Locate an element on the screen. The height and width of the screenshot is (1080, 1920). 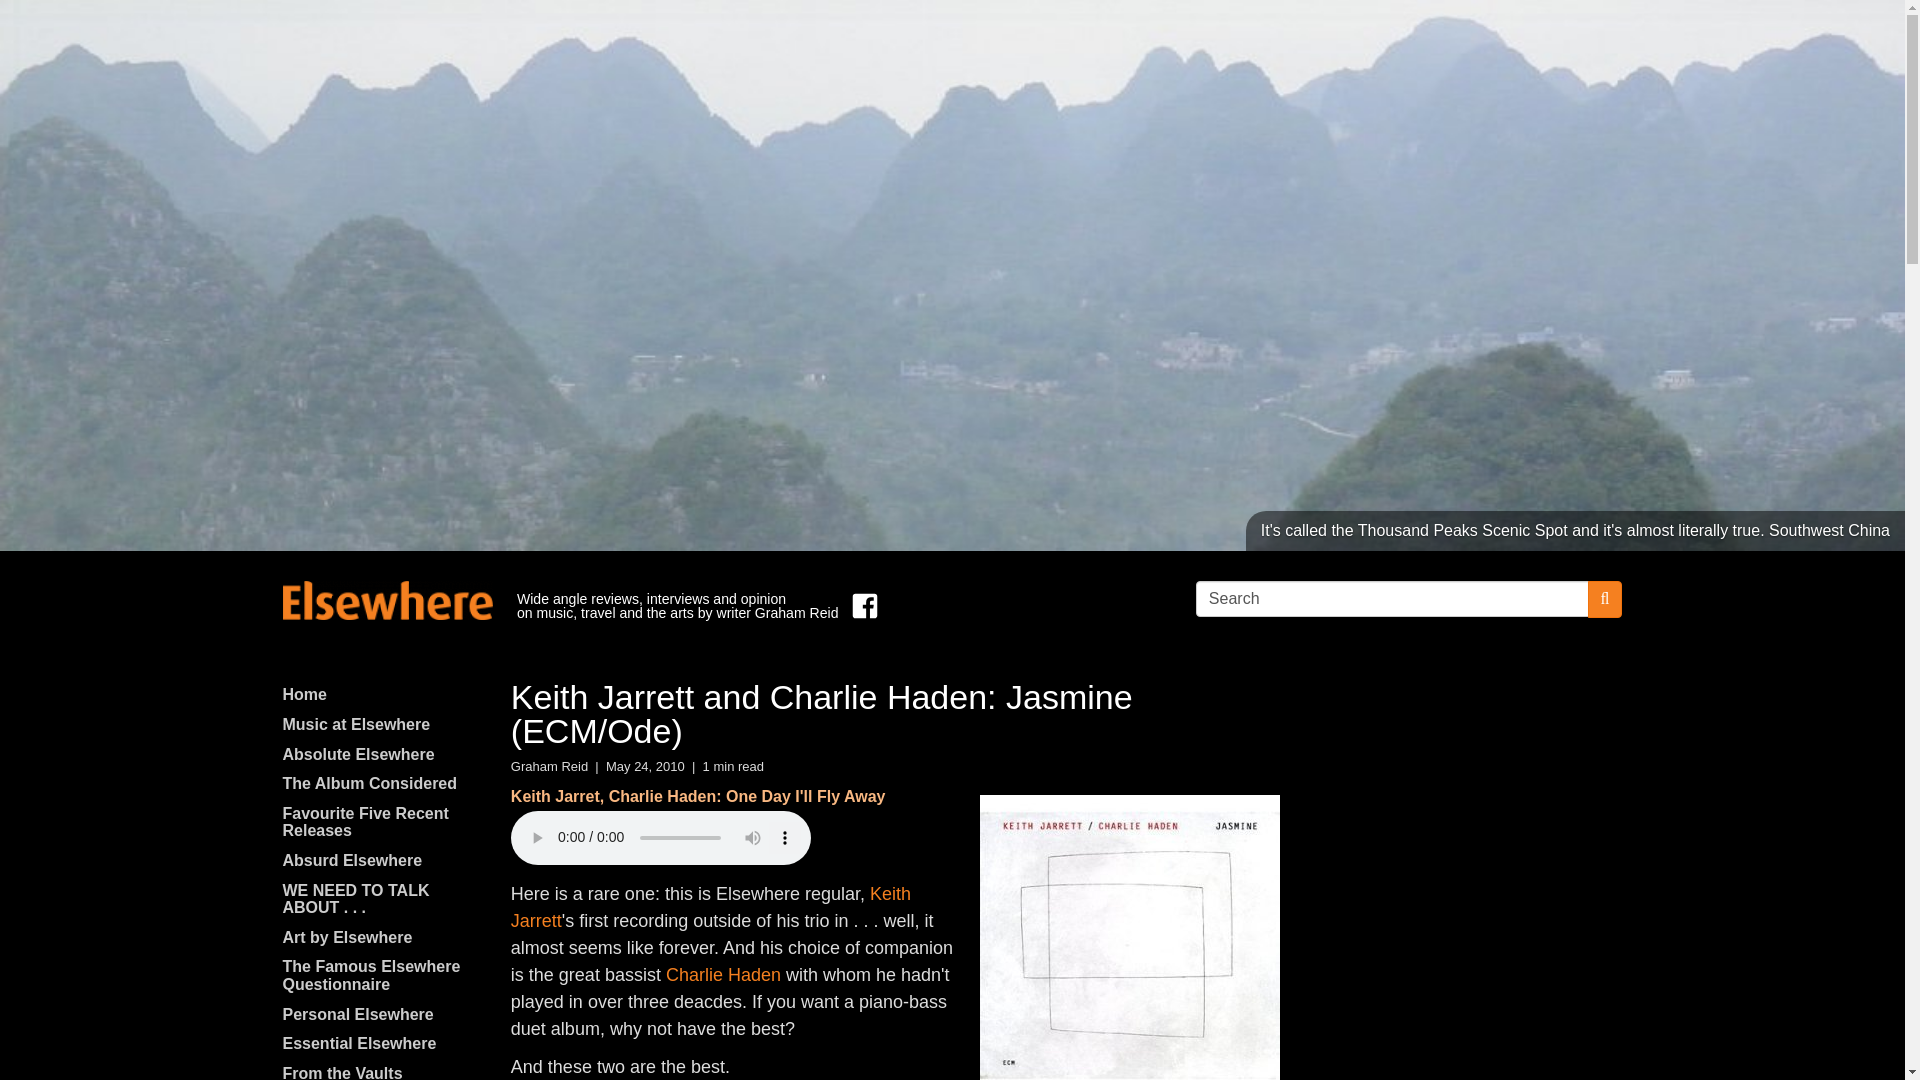
Search is located at coordinates (1392, 598).